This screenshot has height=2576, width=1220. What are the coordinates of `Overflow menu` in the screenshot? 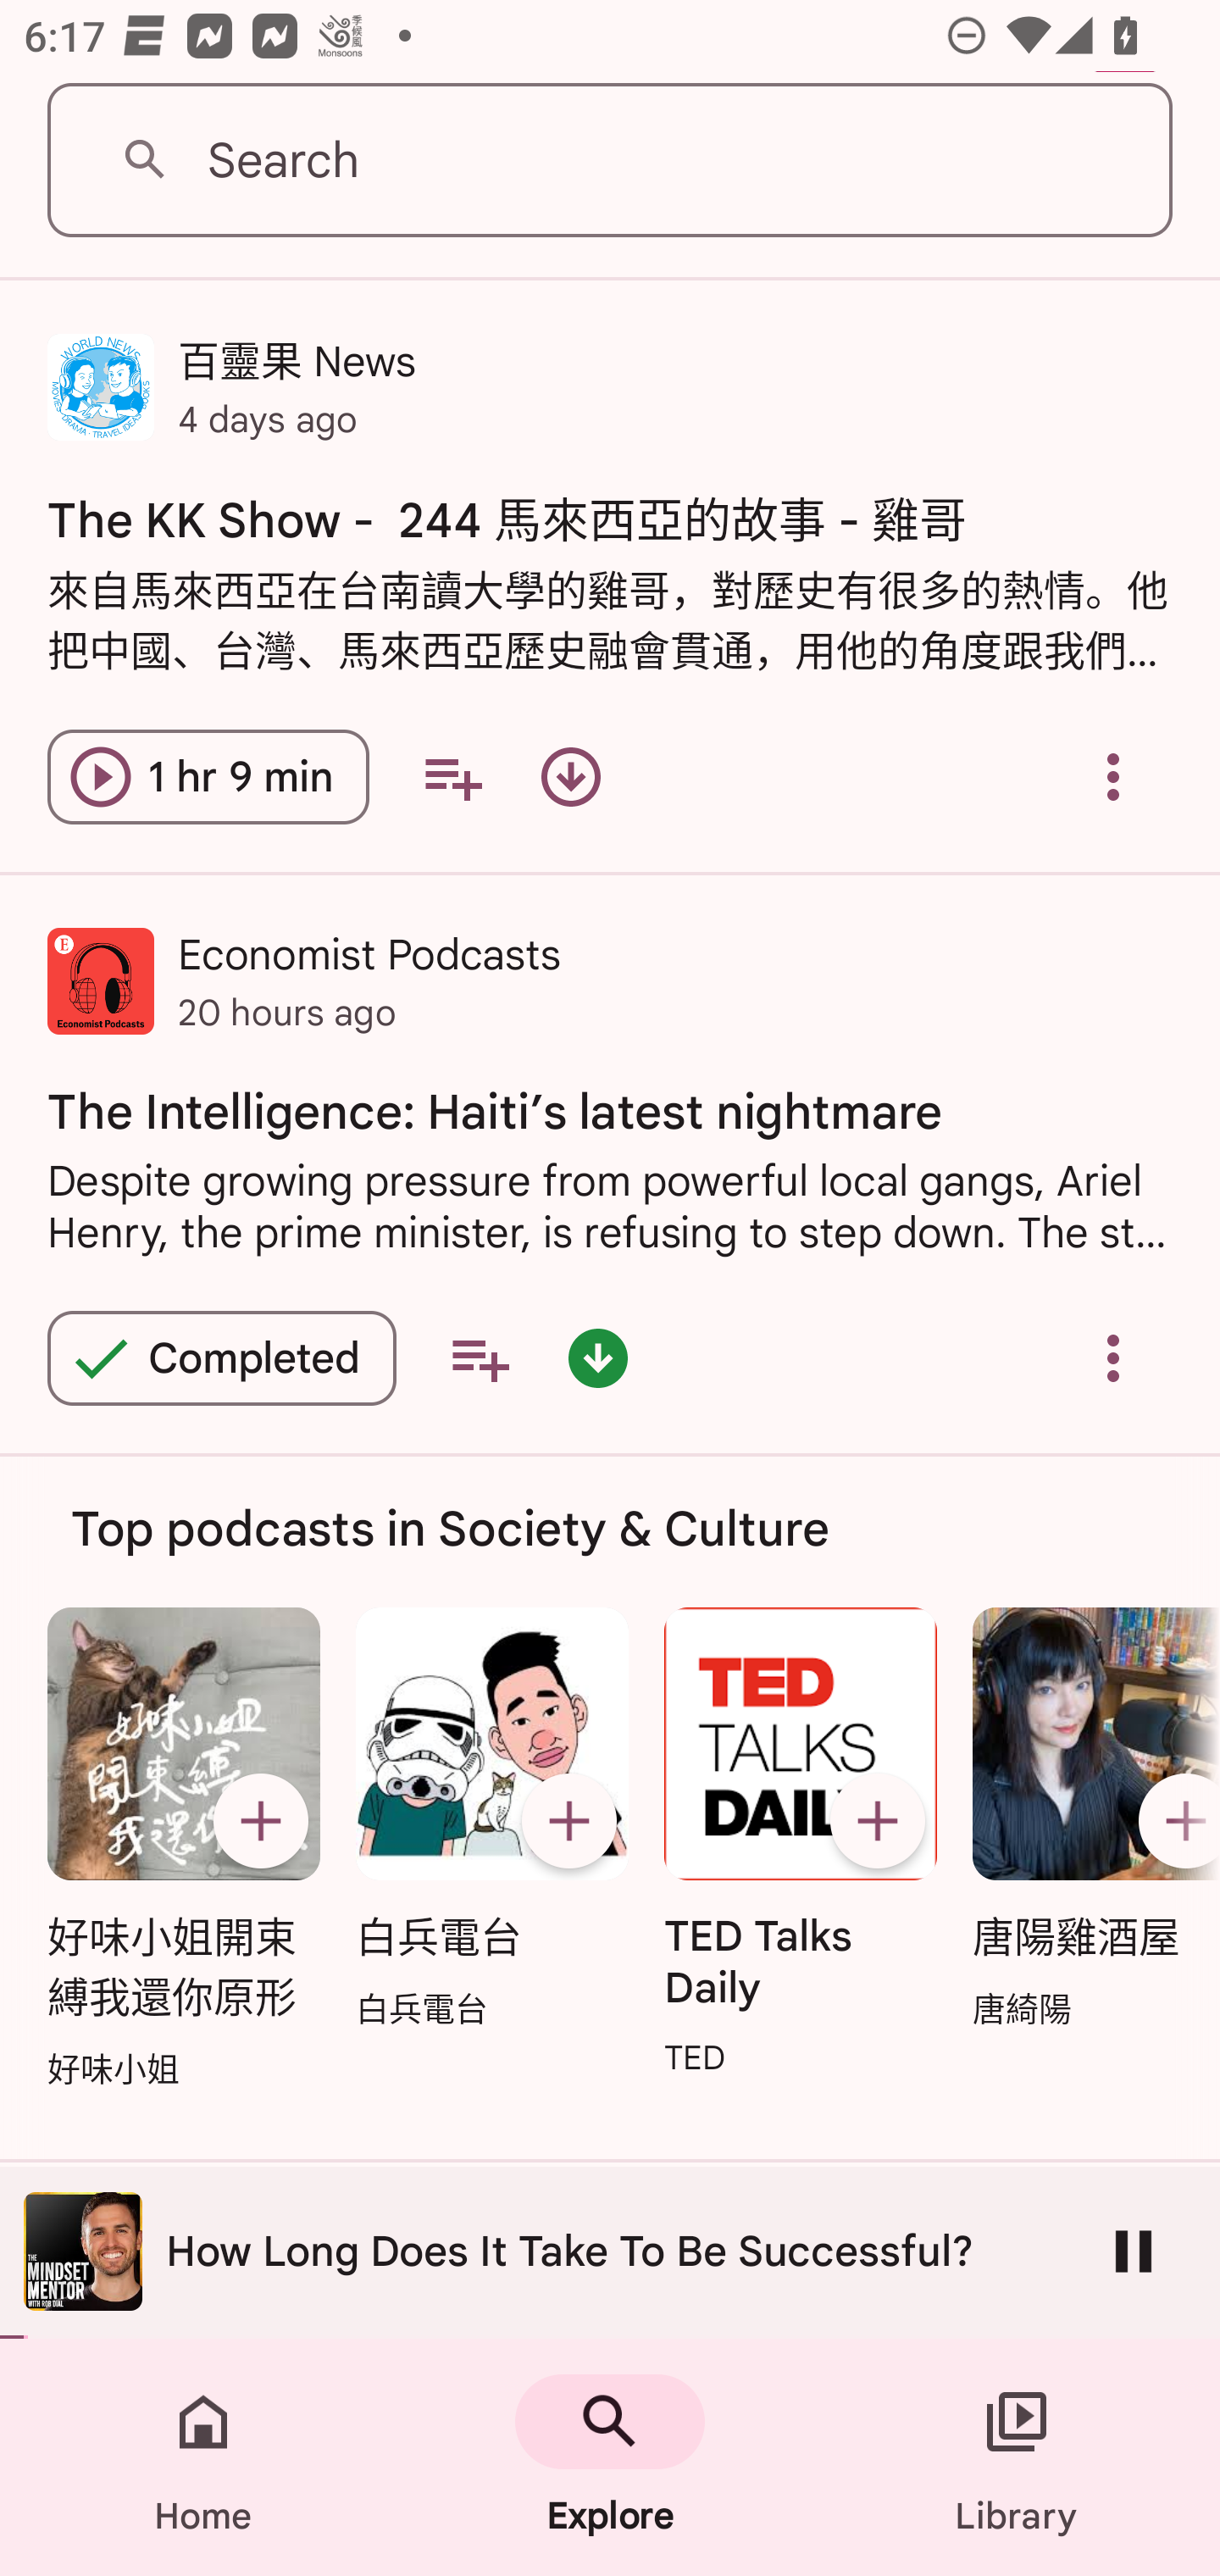 It's located at (1113, 776).